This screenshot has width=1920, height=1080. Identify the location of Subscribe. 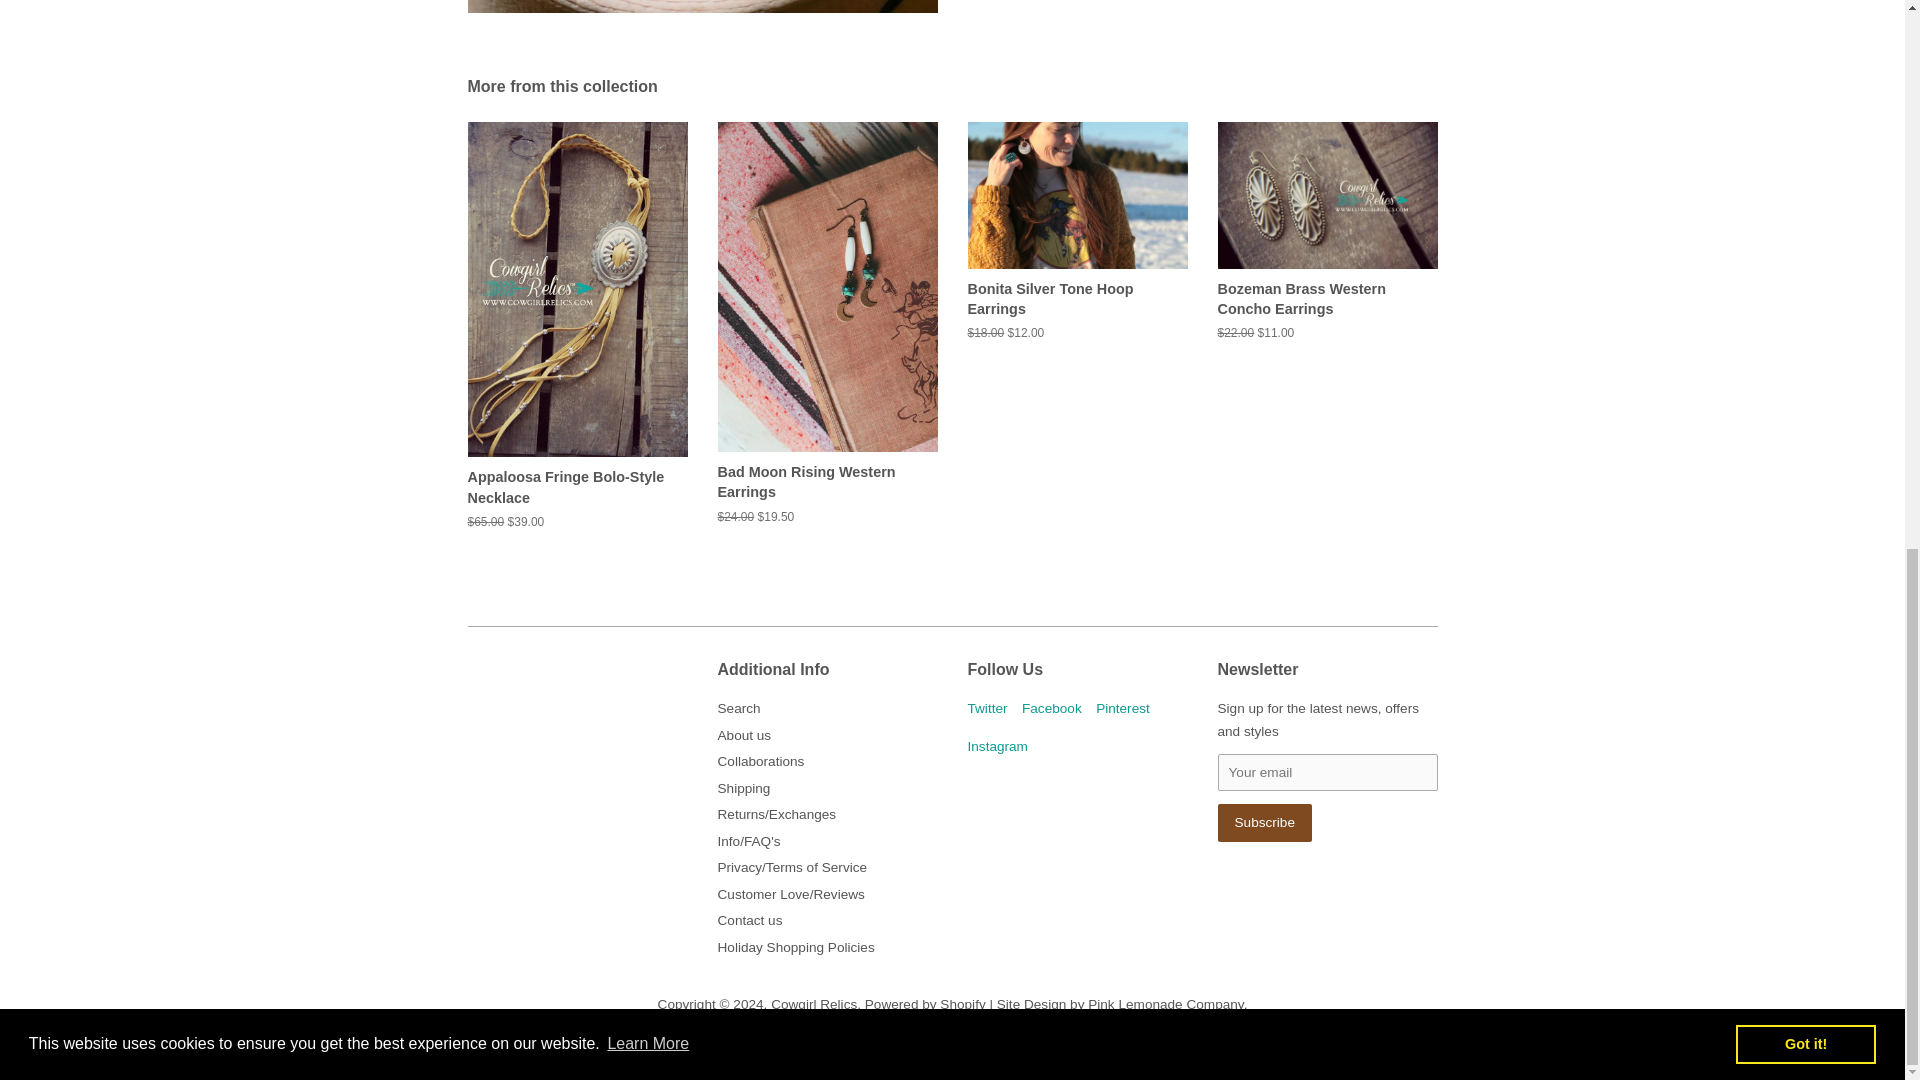
(1264, 822).